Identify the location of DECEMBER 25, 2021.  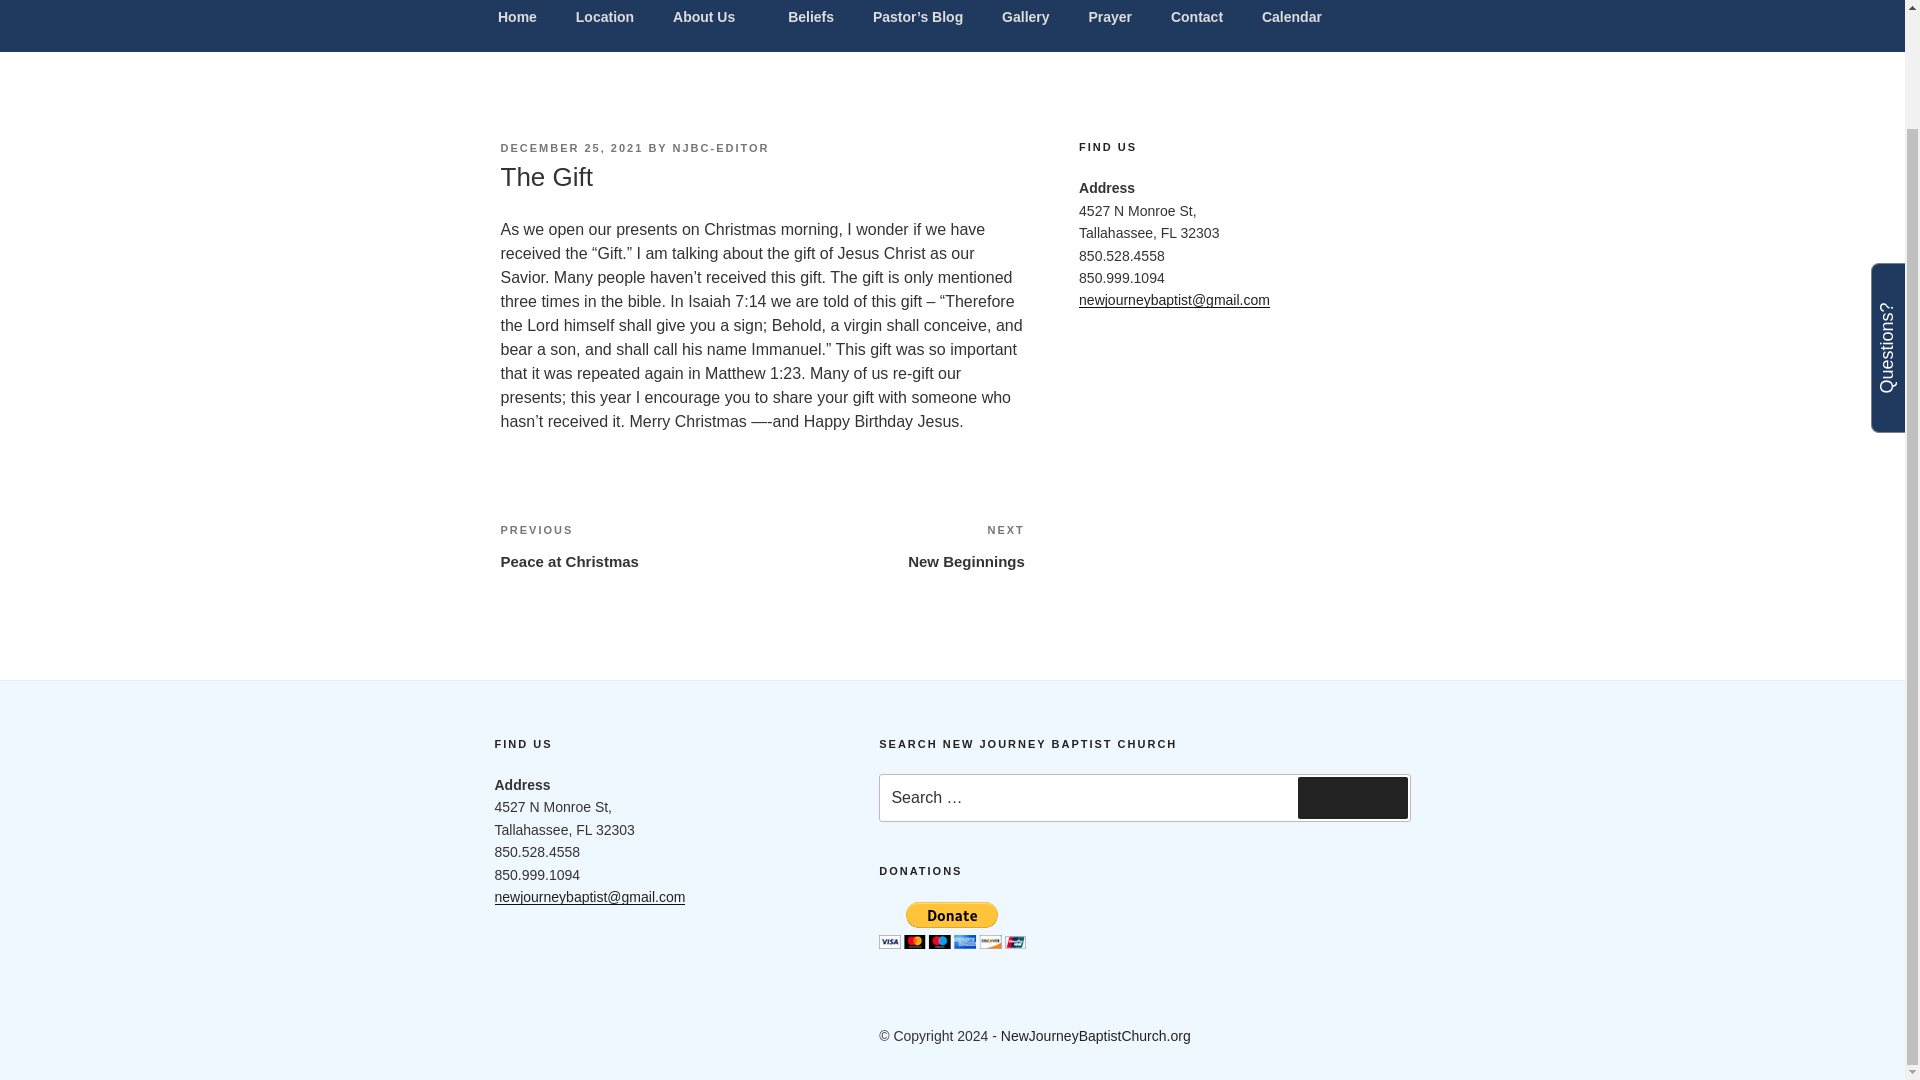
(571, 148).